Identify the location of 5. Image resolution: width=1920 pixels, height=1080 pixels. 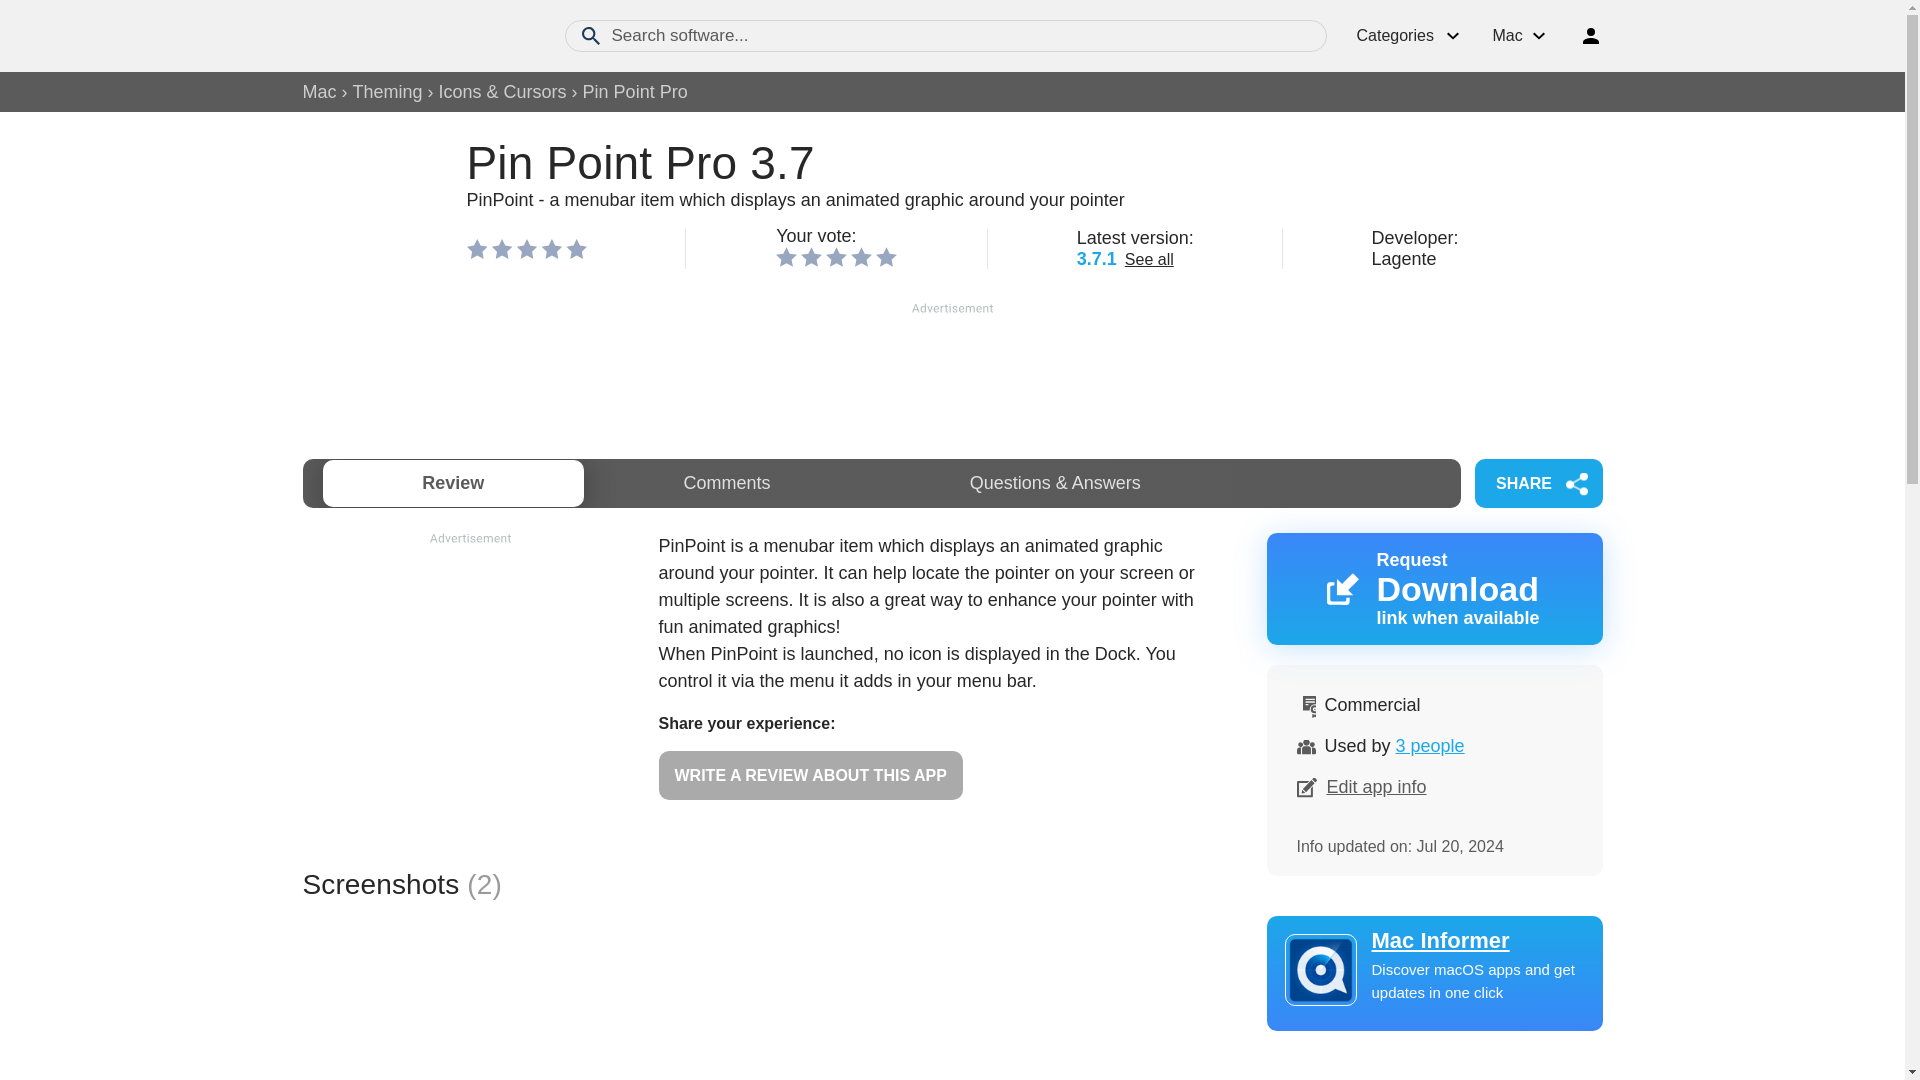
(886, 256).